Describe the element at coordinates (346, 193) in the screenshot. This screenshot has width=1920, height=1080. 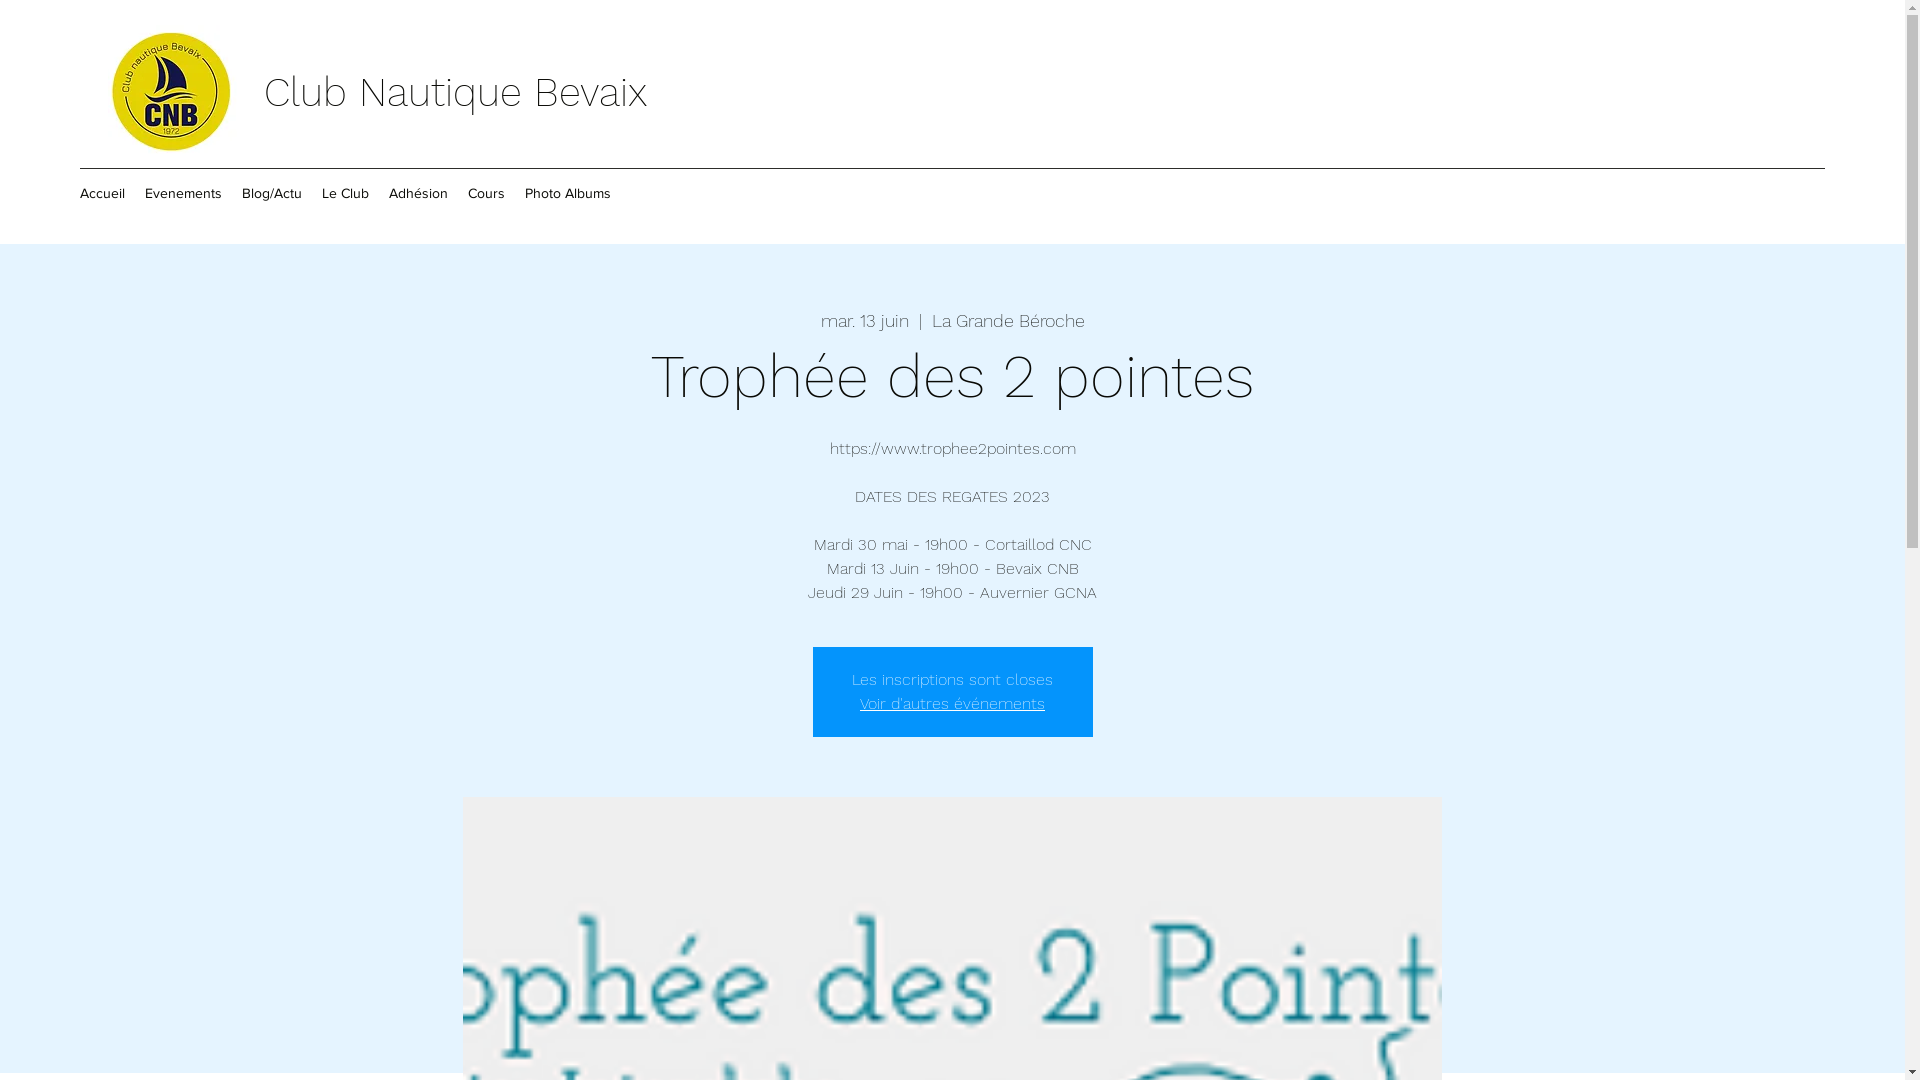
I see `Le Club` at that location.